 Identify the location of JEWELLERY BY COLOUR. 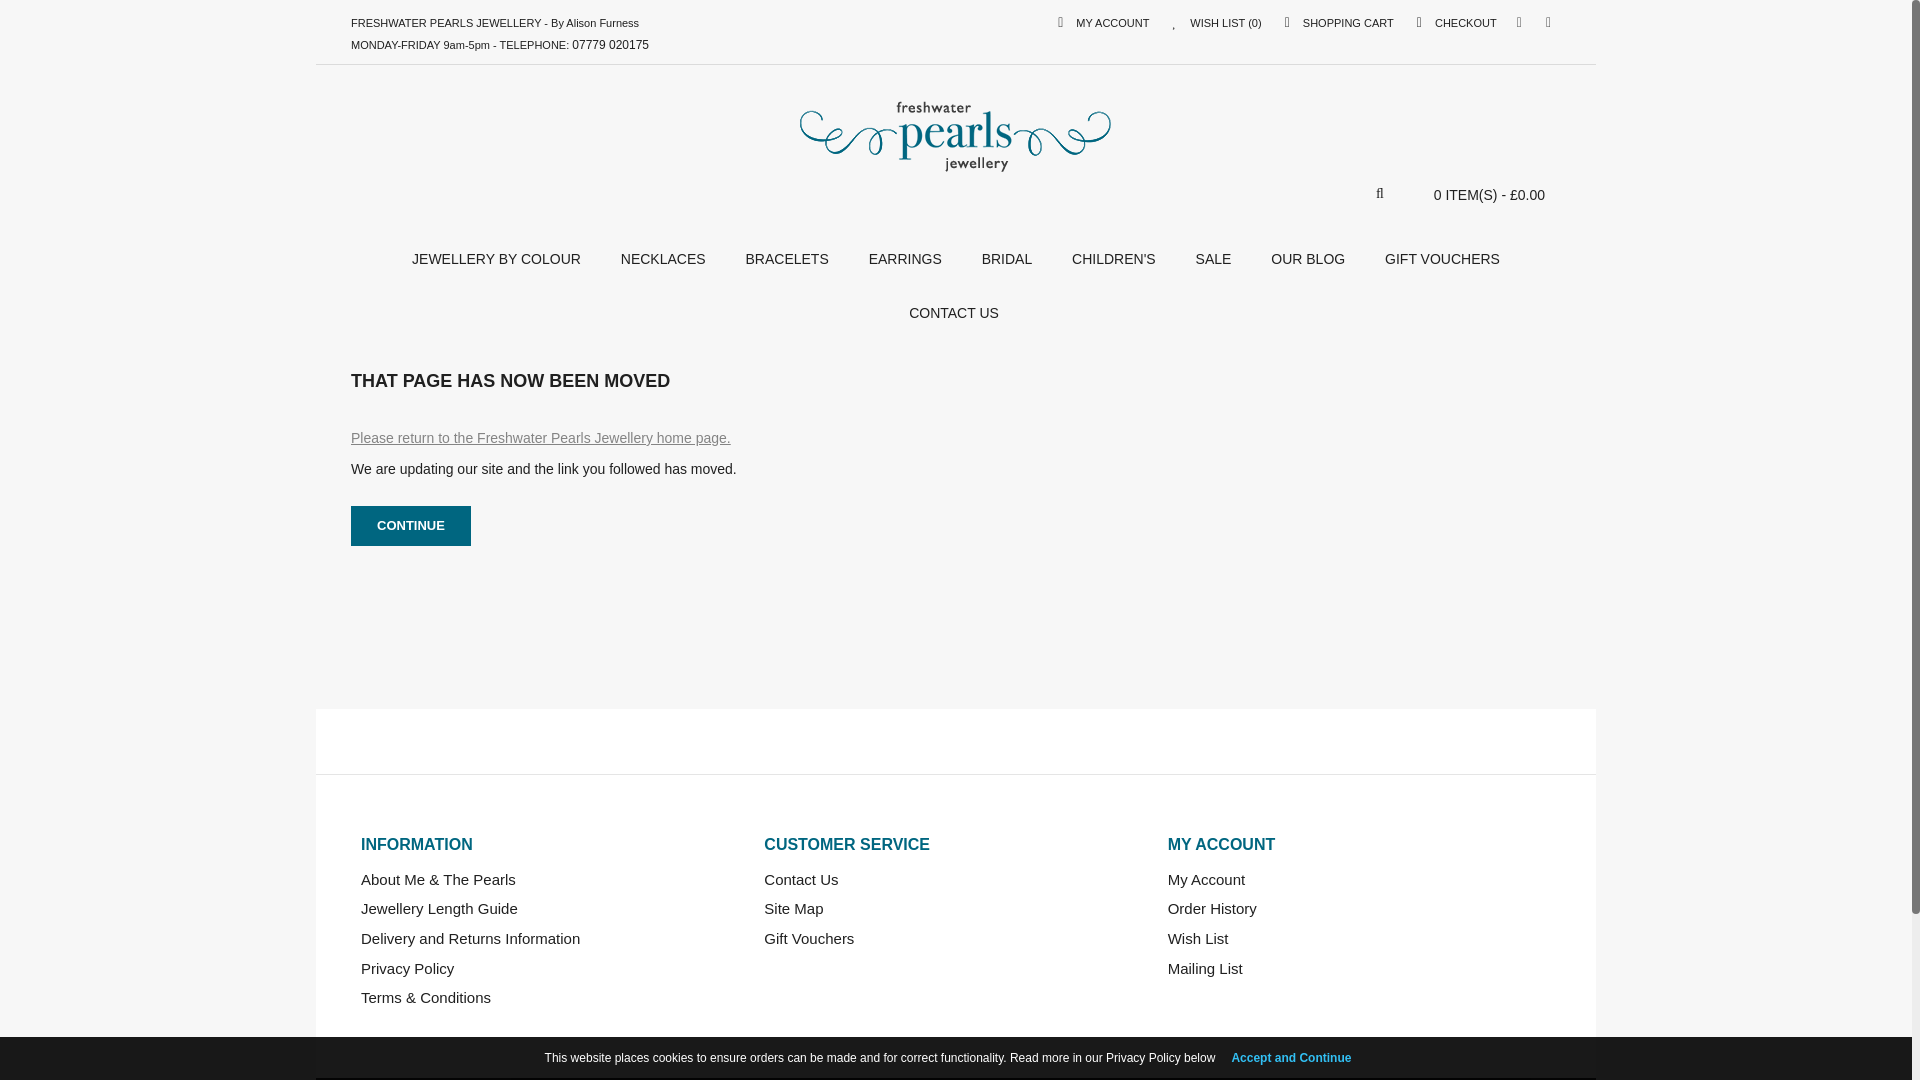
(496, 258).